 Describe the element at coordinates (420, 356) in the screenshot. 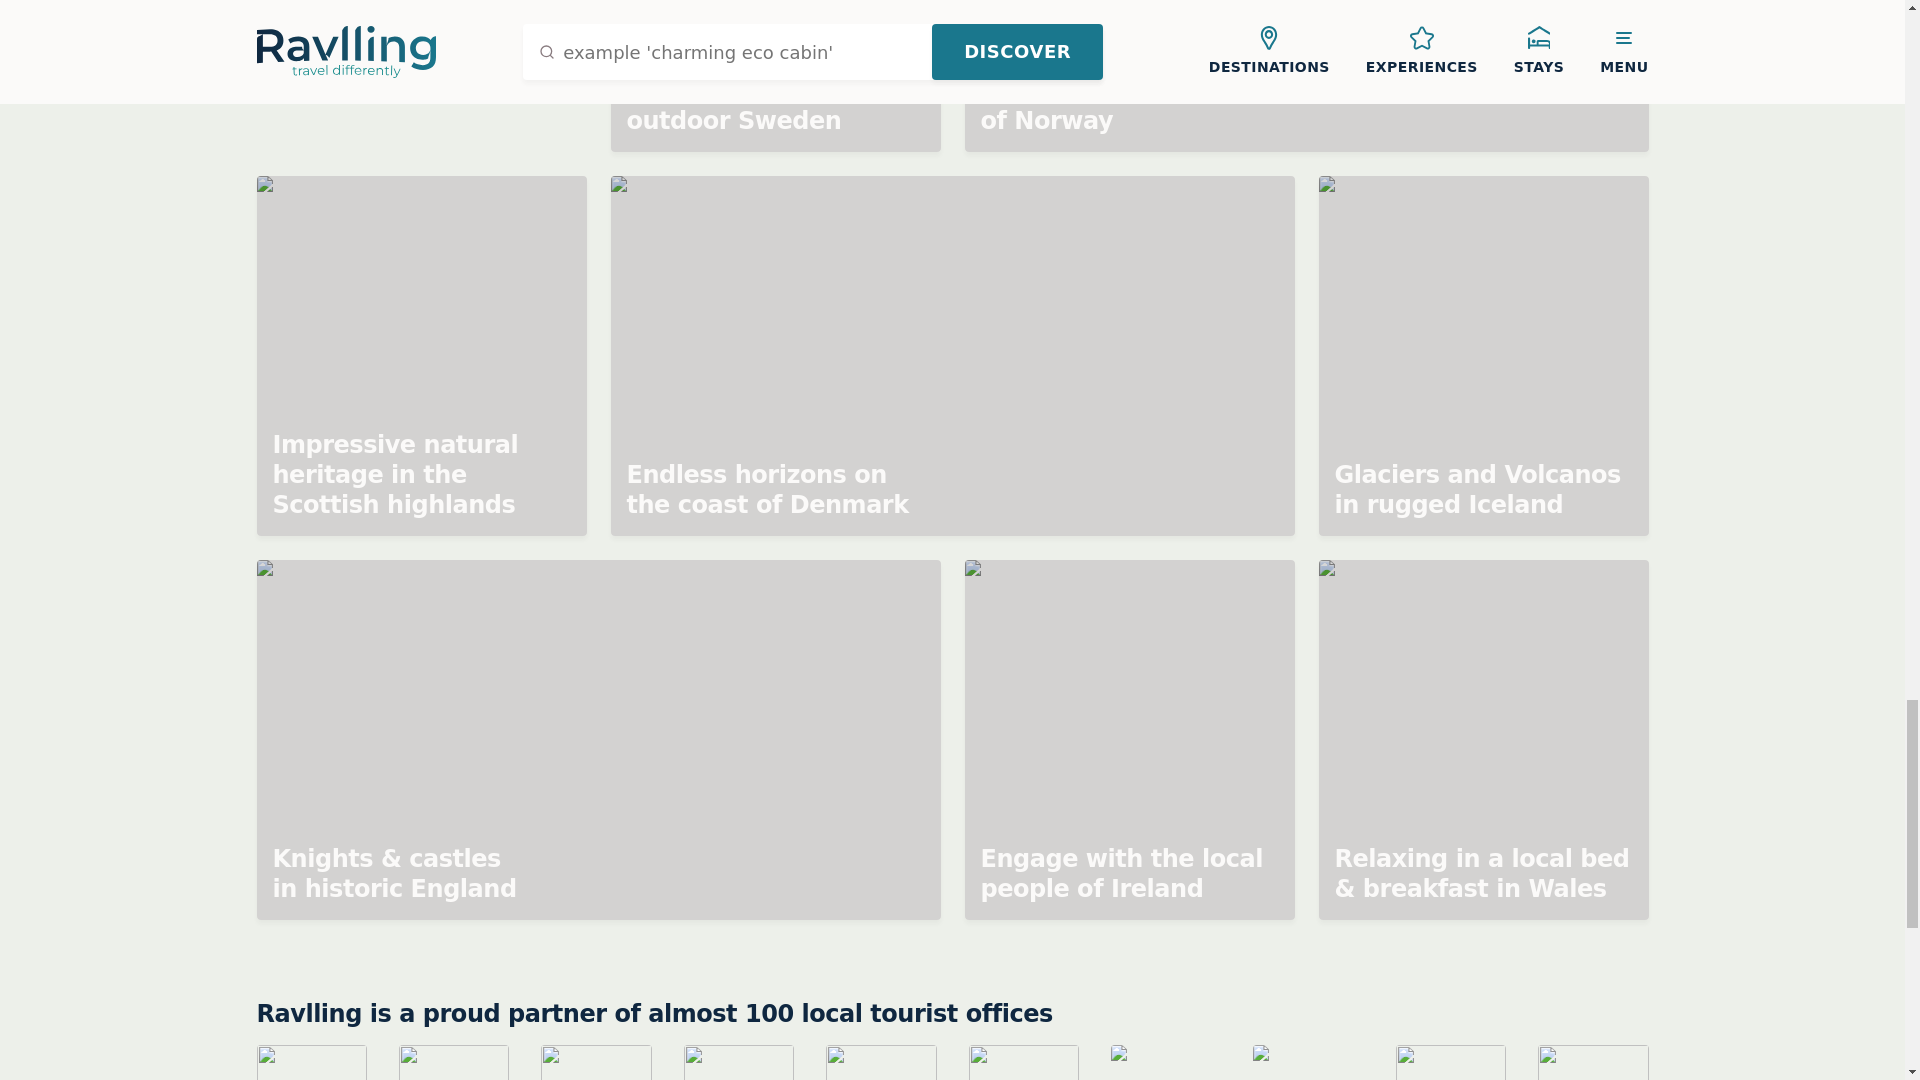

I see `Impressive natural heritage in the Scottish highlands` at that location.